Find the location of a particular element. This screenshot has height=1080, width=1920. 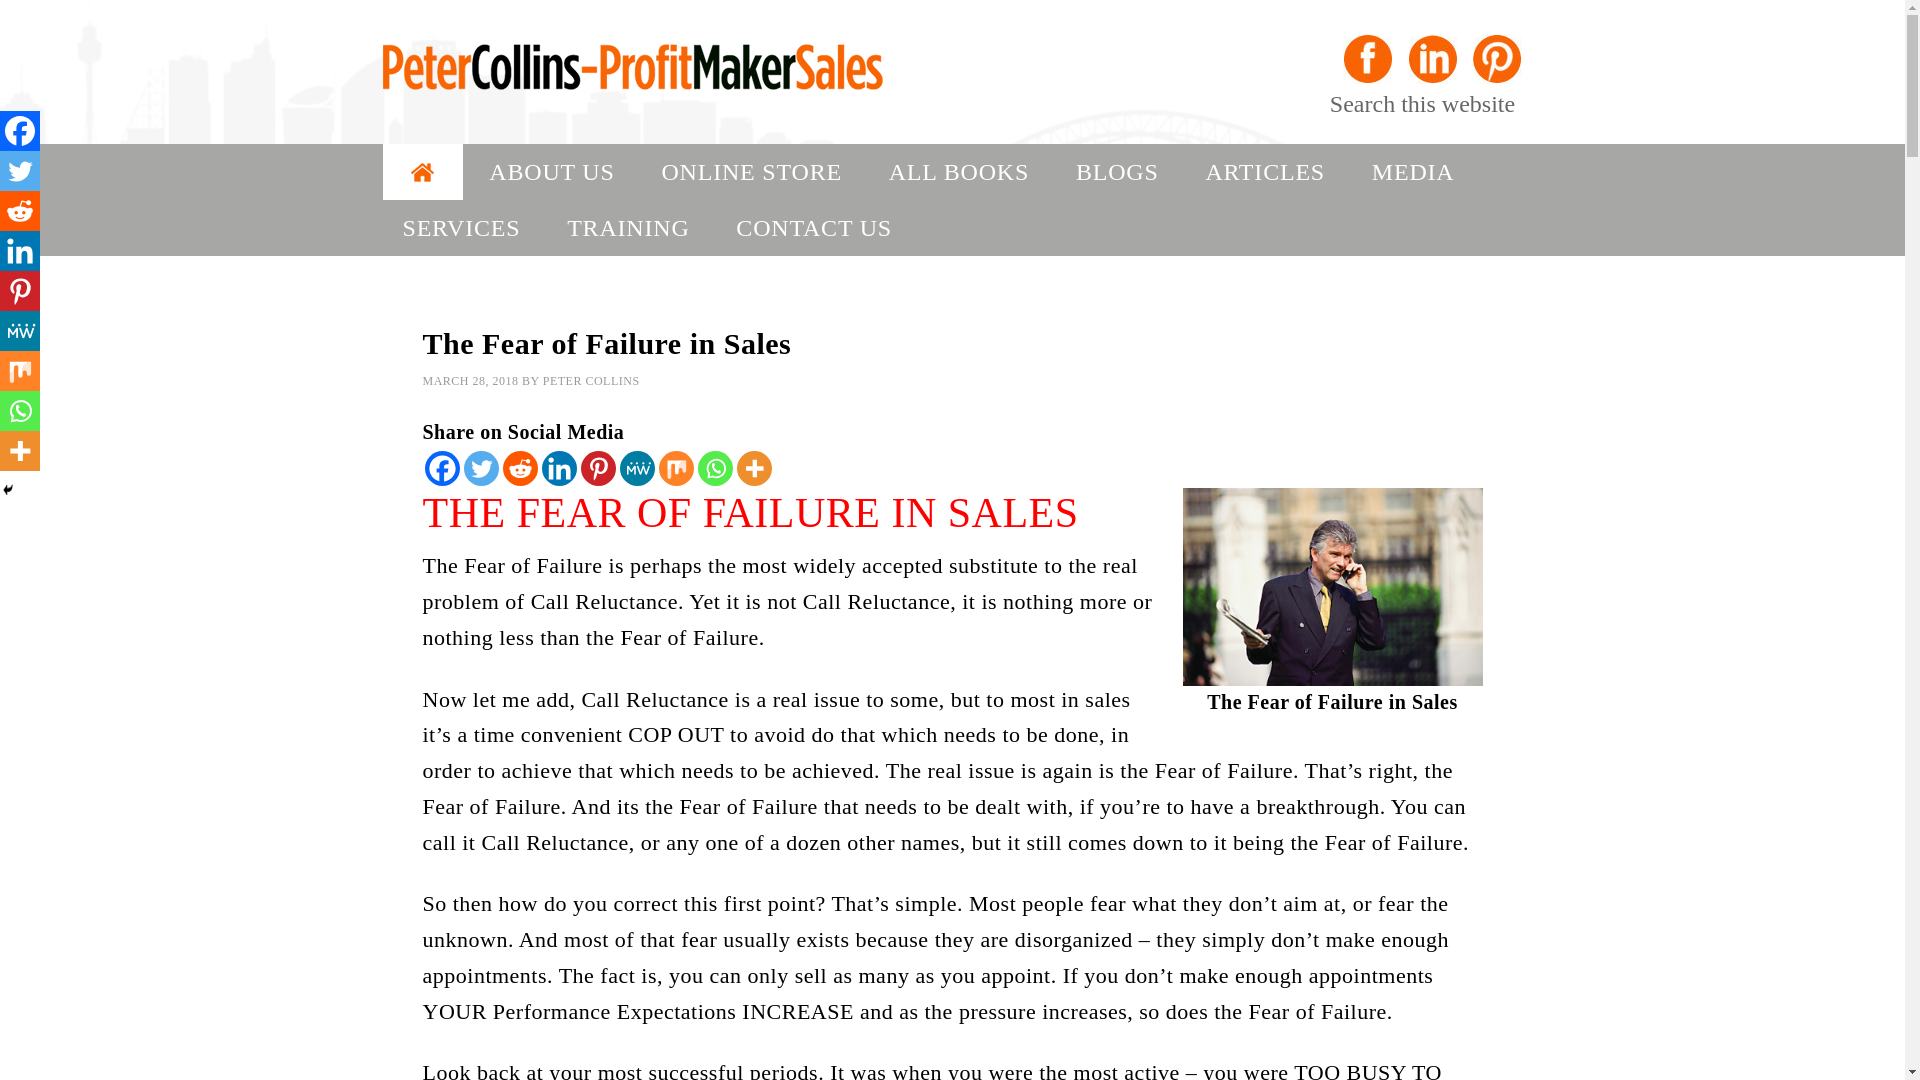

MeWe is located at coordinates (637, 468).